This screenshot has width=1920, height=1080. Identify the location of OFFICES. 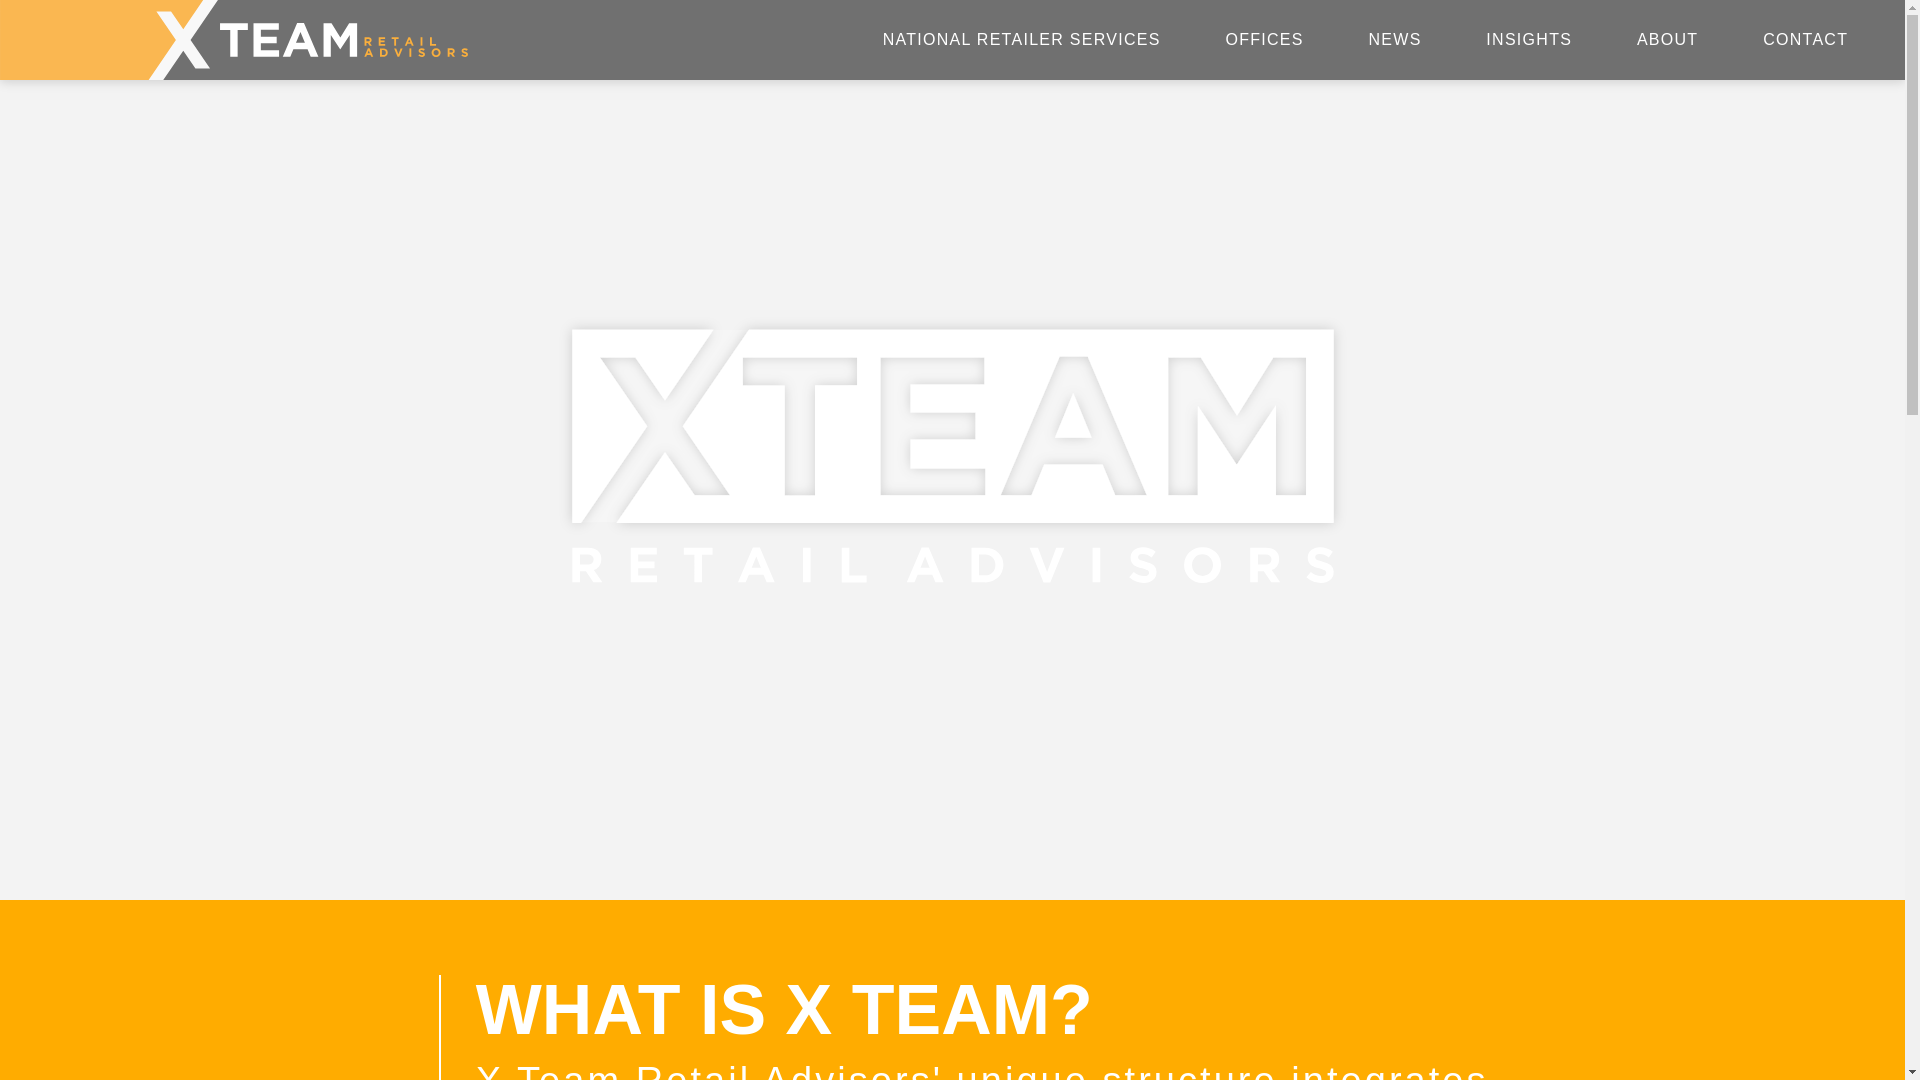
(1263, 40).